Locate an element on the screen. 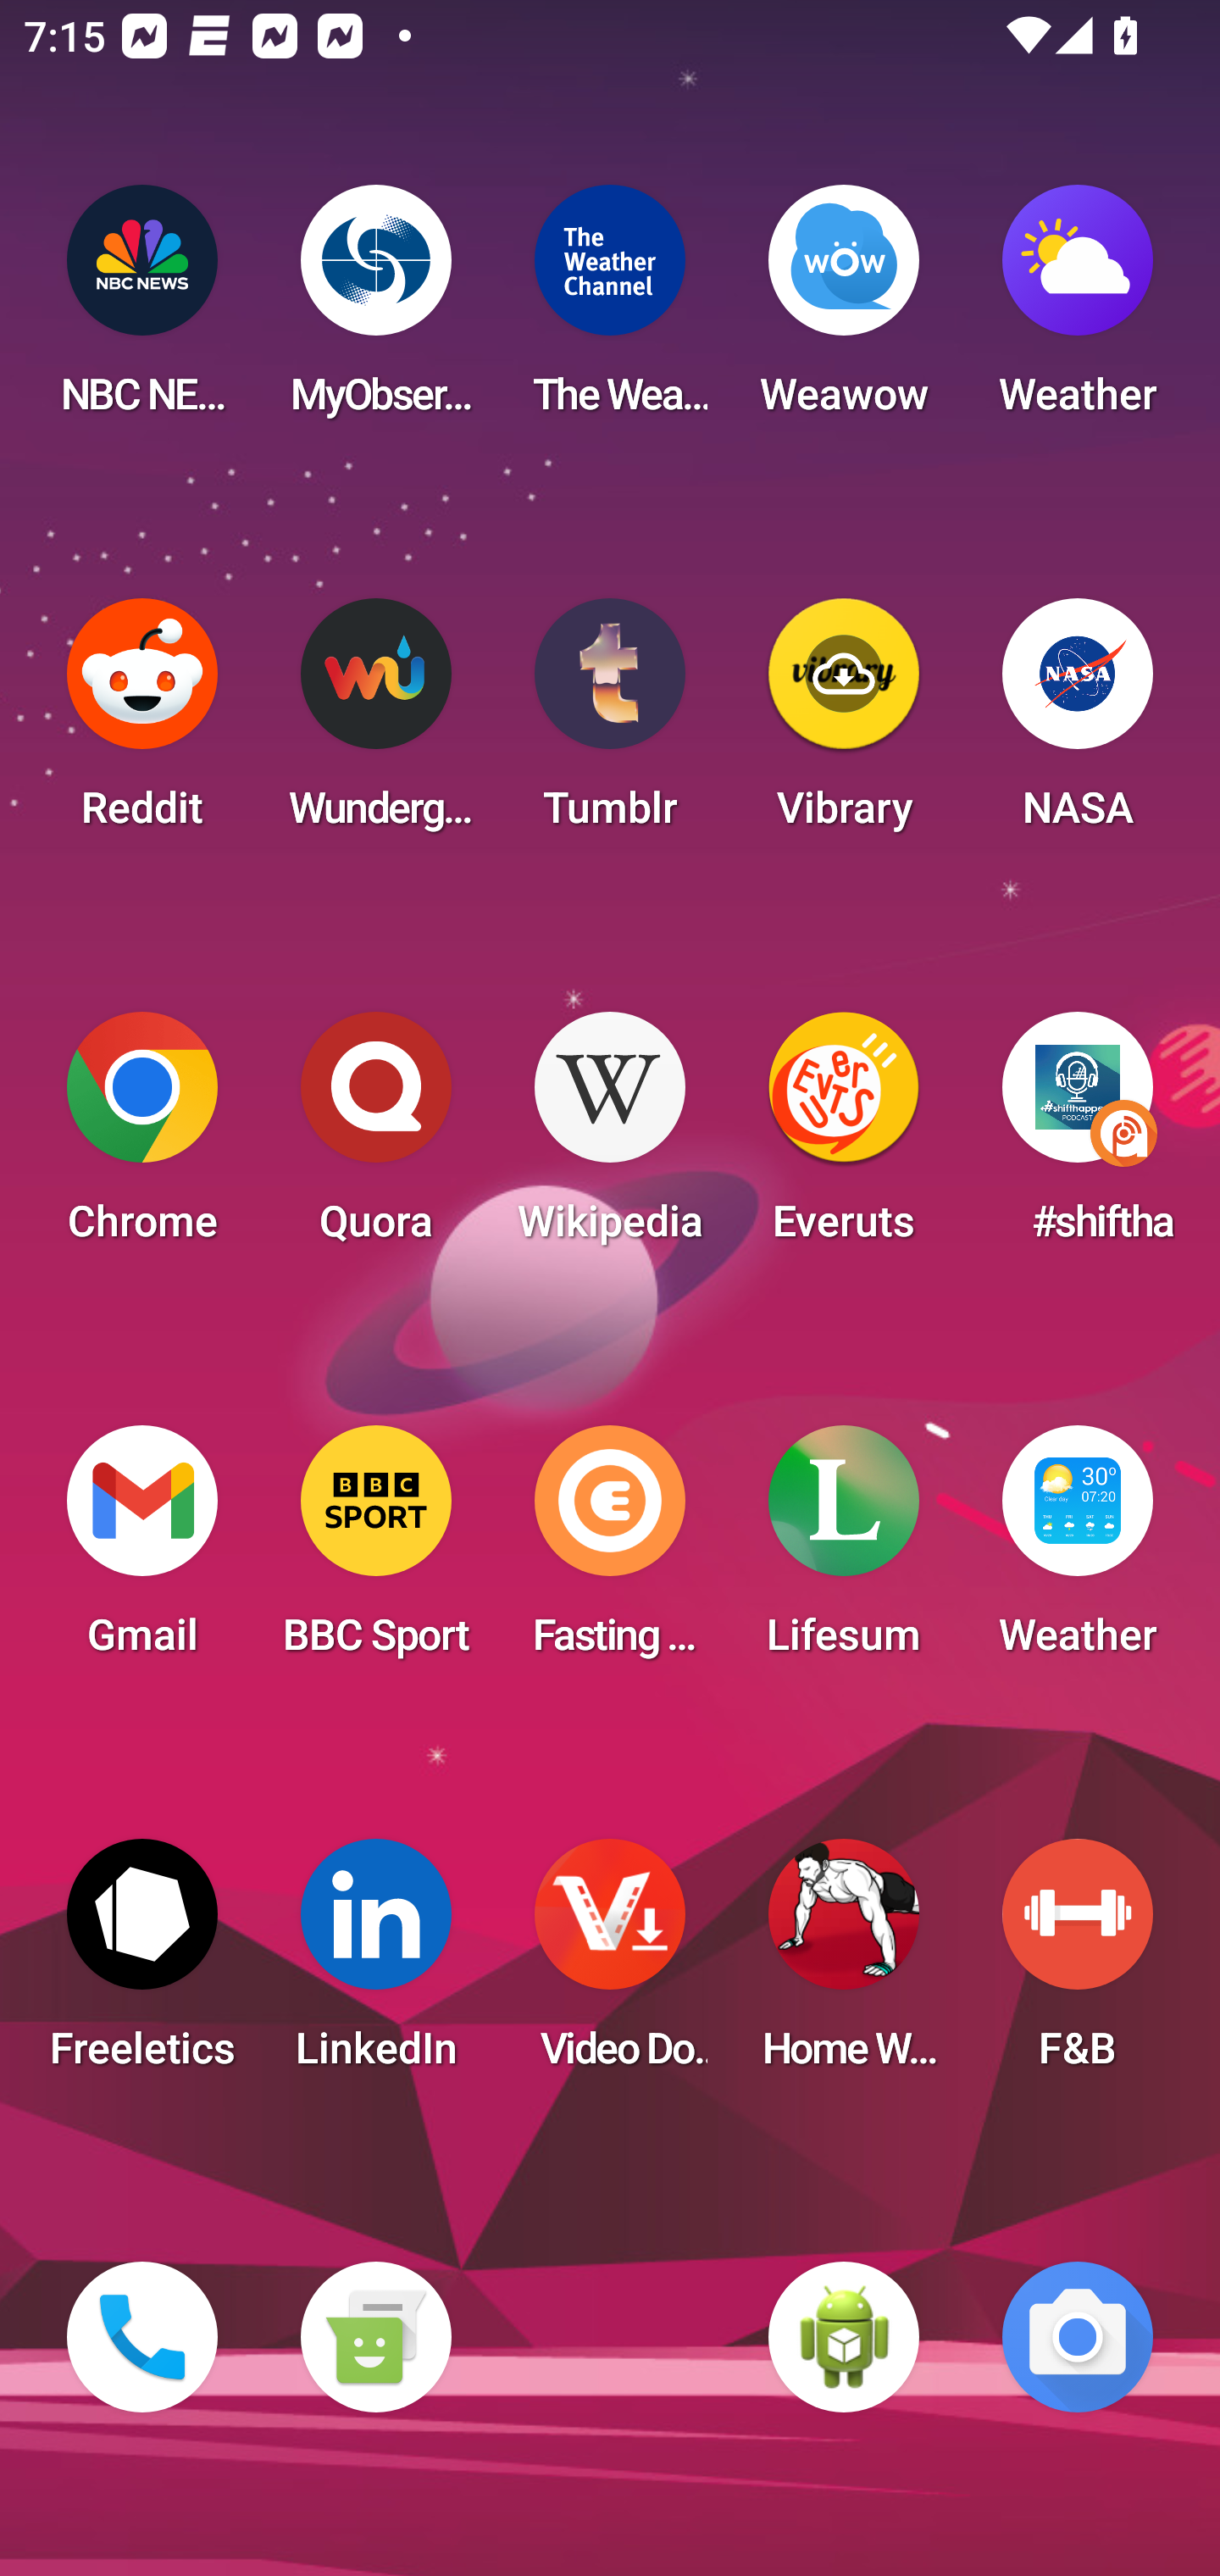  The Weather Channel is located at coordinates (610, 310).